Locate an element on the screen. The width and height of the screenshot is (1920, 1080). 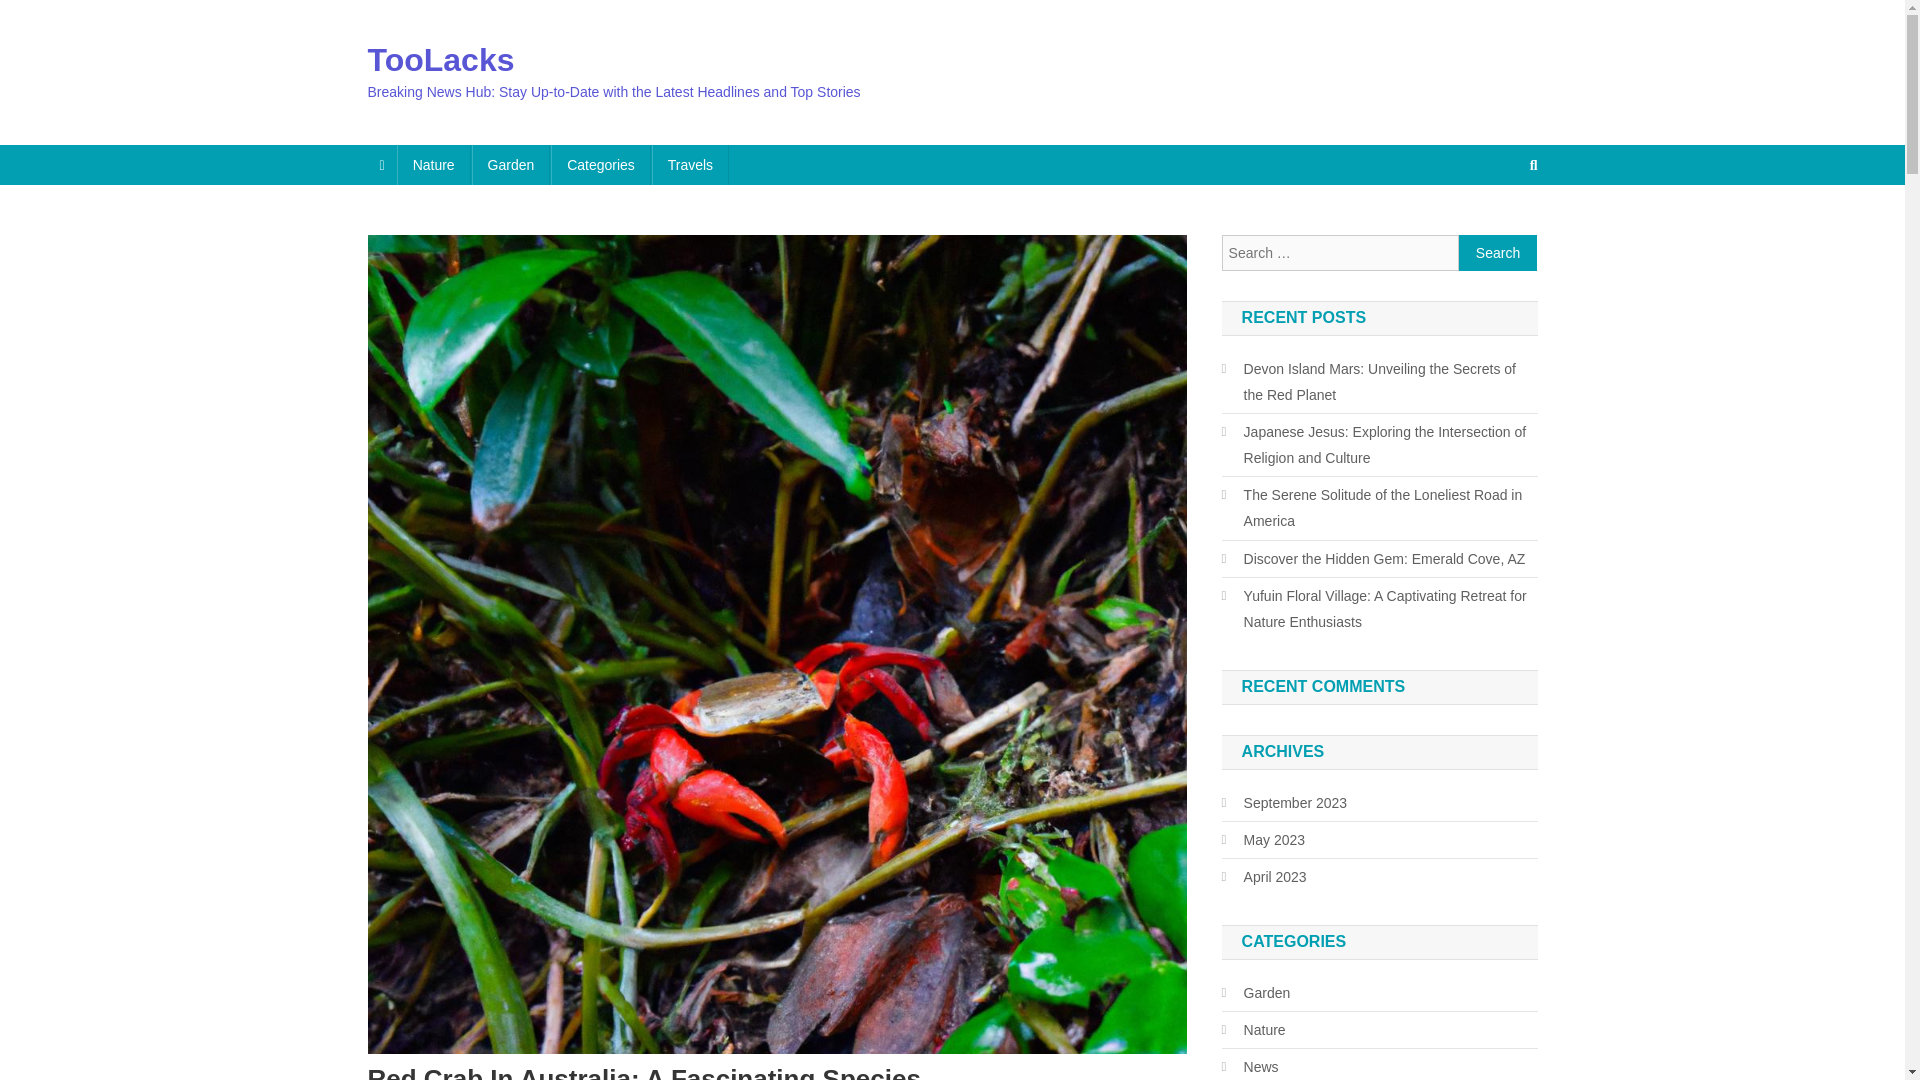
April 2023 is located at coordinates (1264, 876).